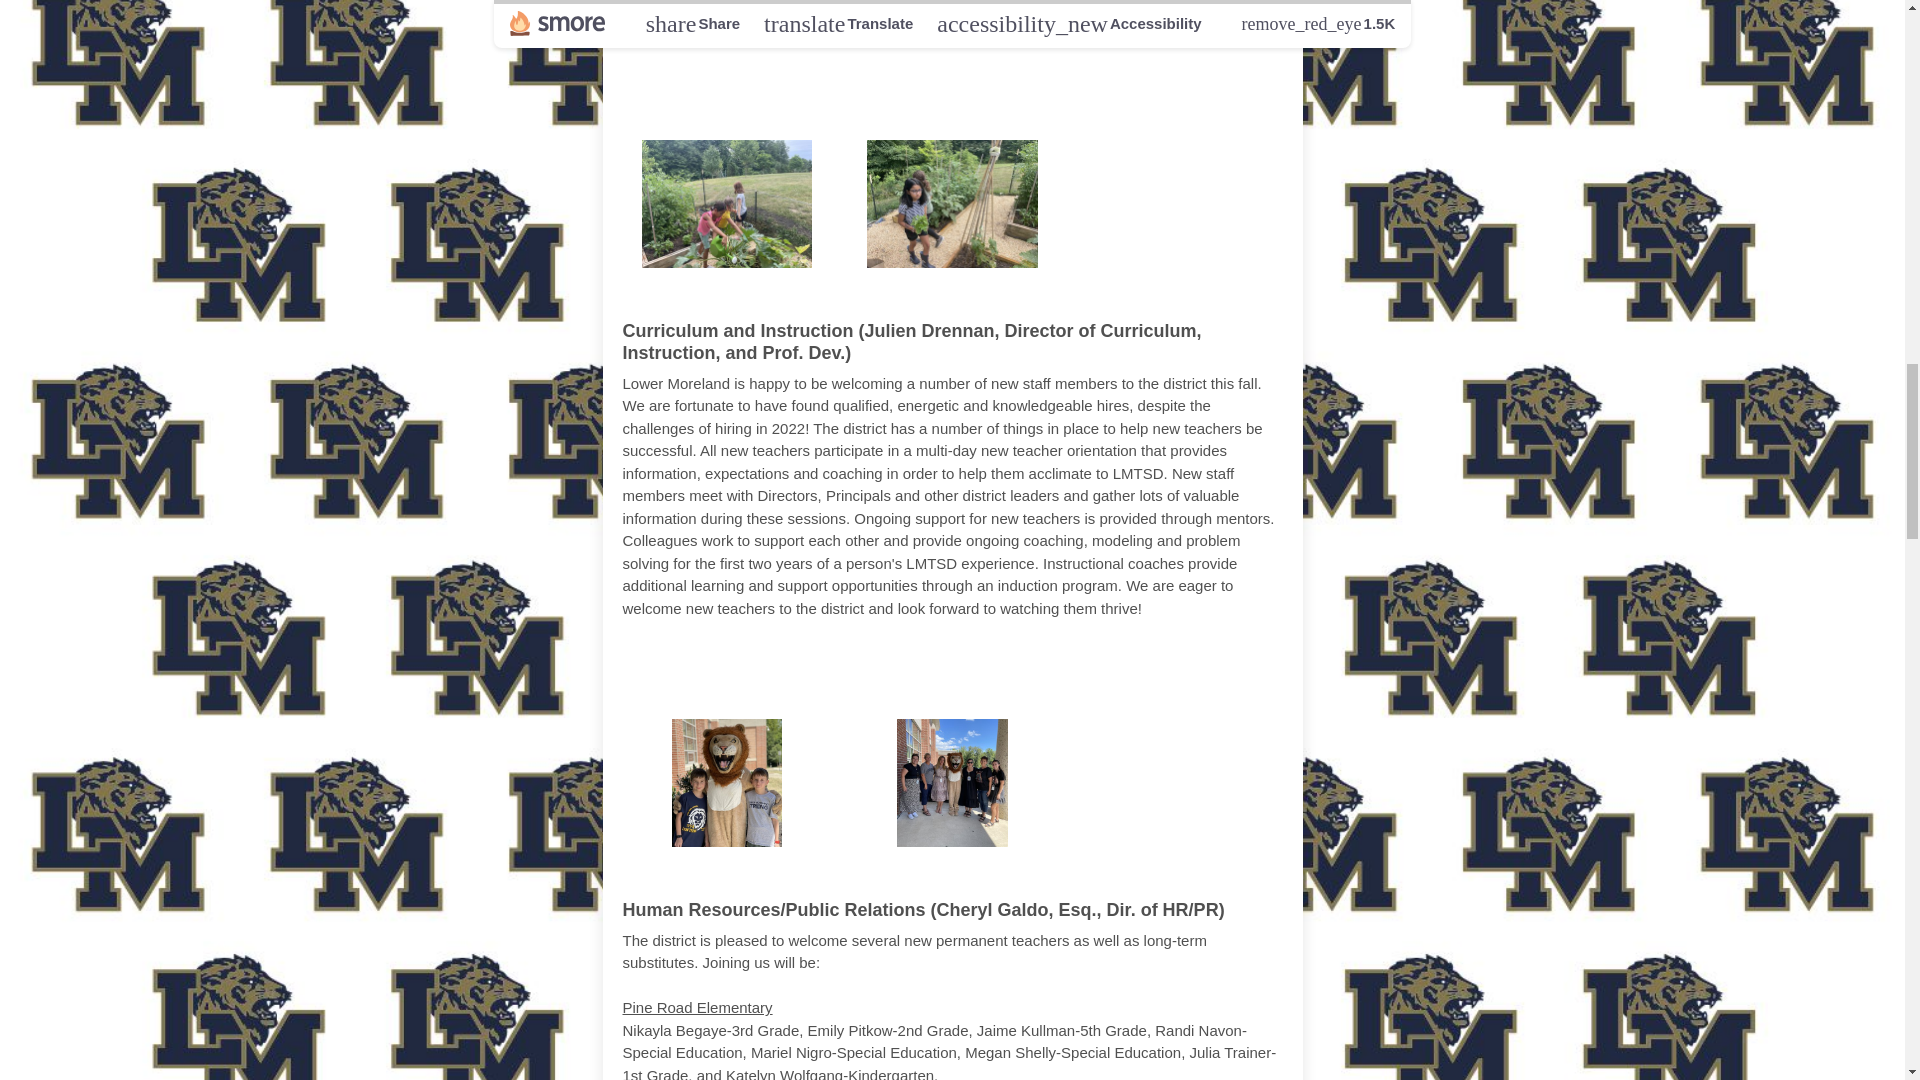 The height and width of the screenshot is (1080, 1920). I want to click on Pine, so click(696, 84).